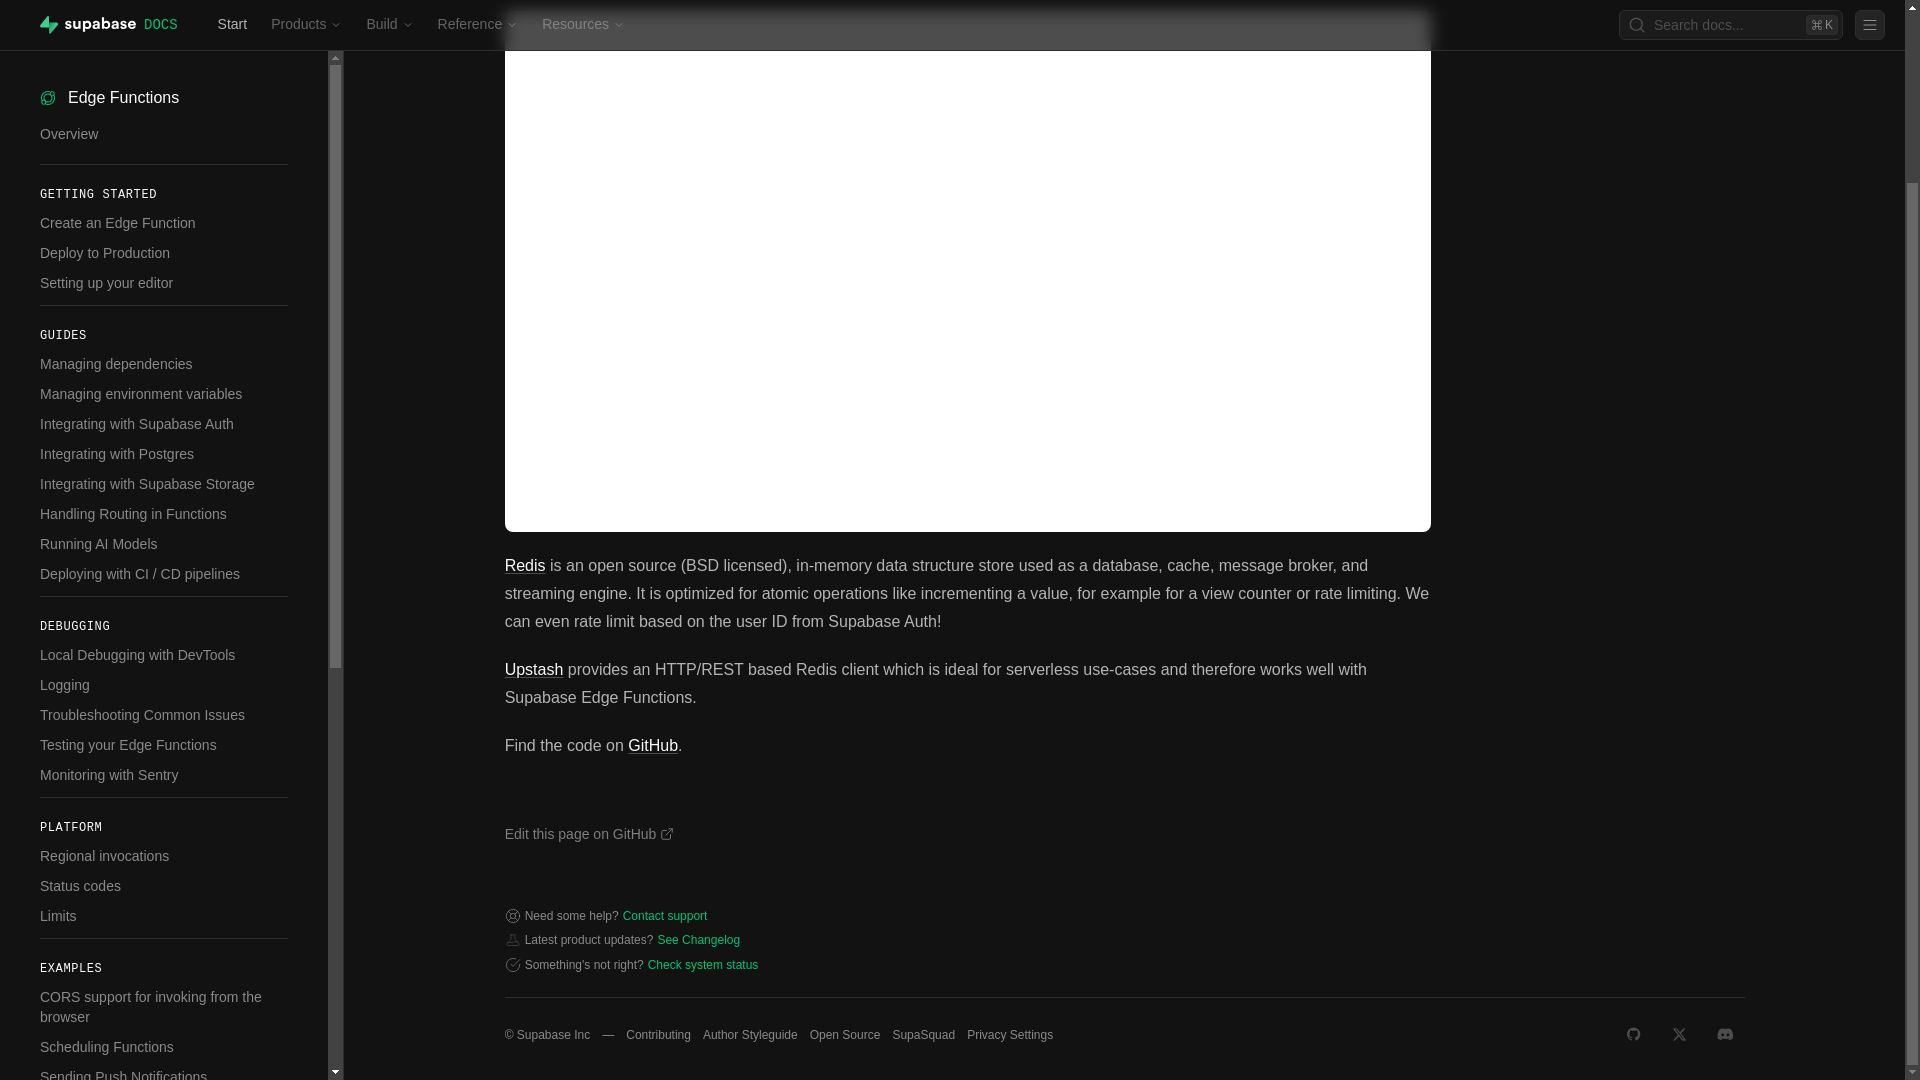 The width and height of the screenshot is (1920, 1080). Describe the element at coordinates (164, 78) in the screenshot. I see `Setting up your editor` at that location.